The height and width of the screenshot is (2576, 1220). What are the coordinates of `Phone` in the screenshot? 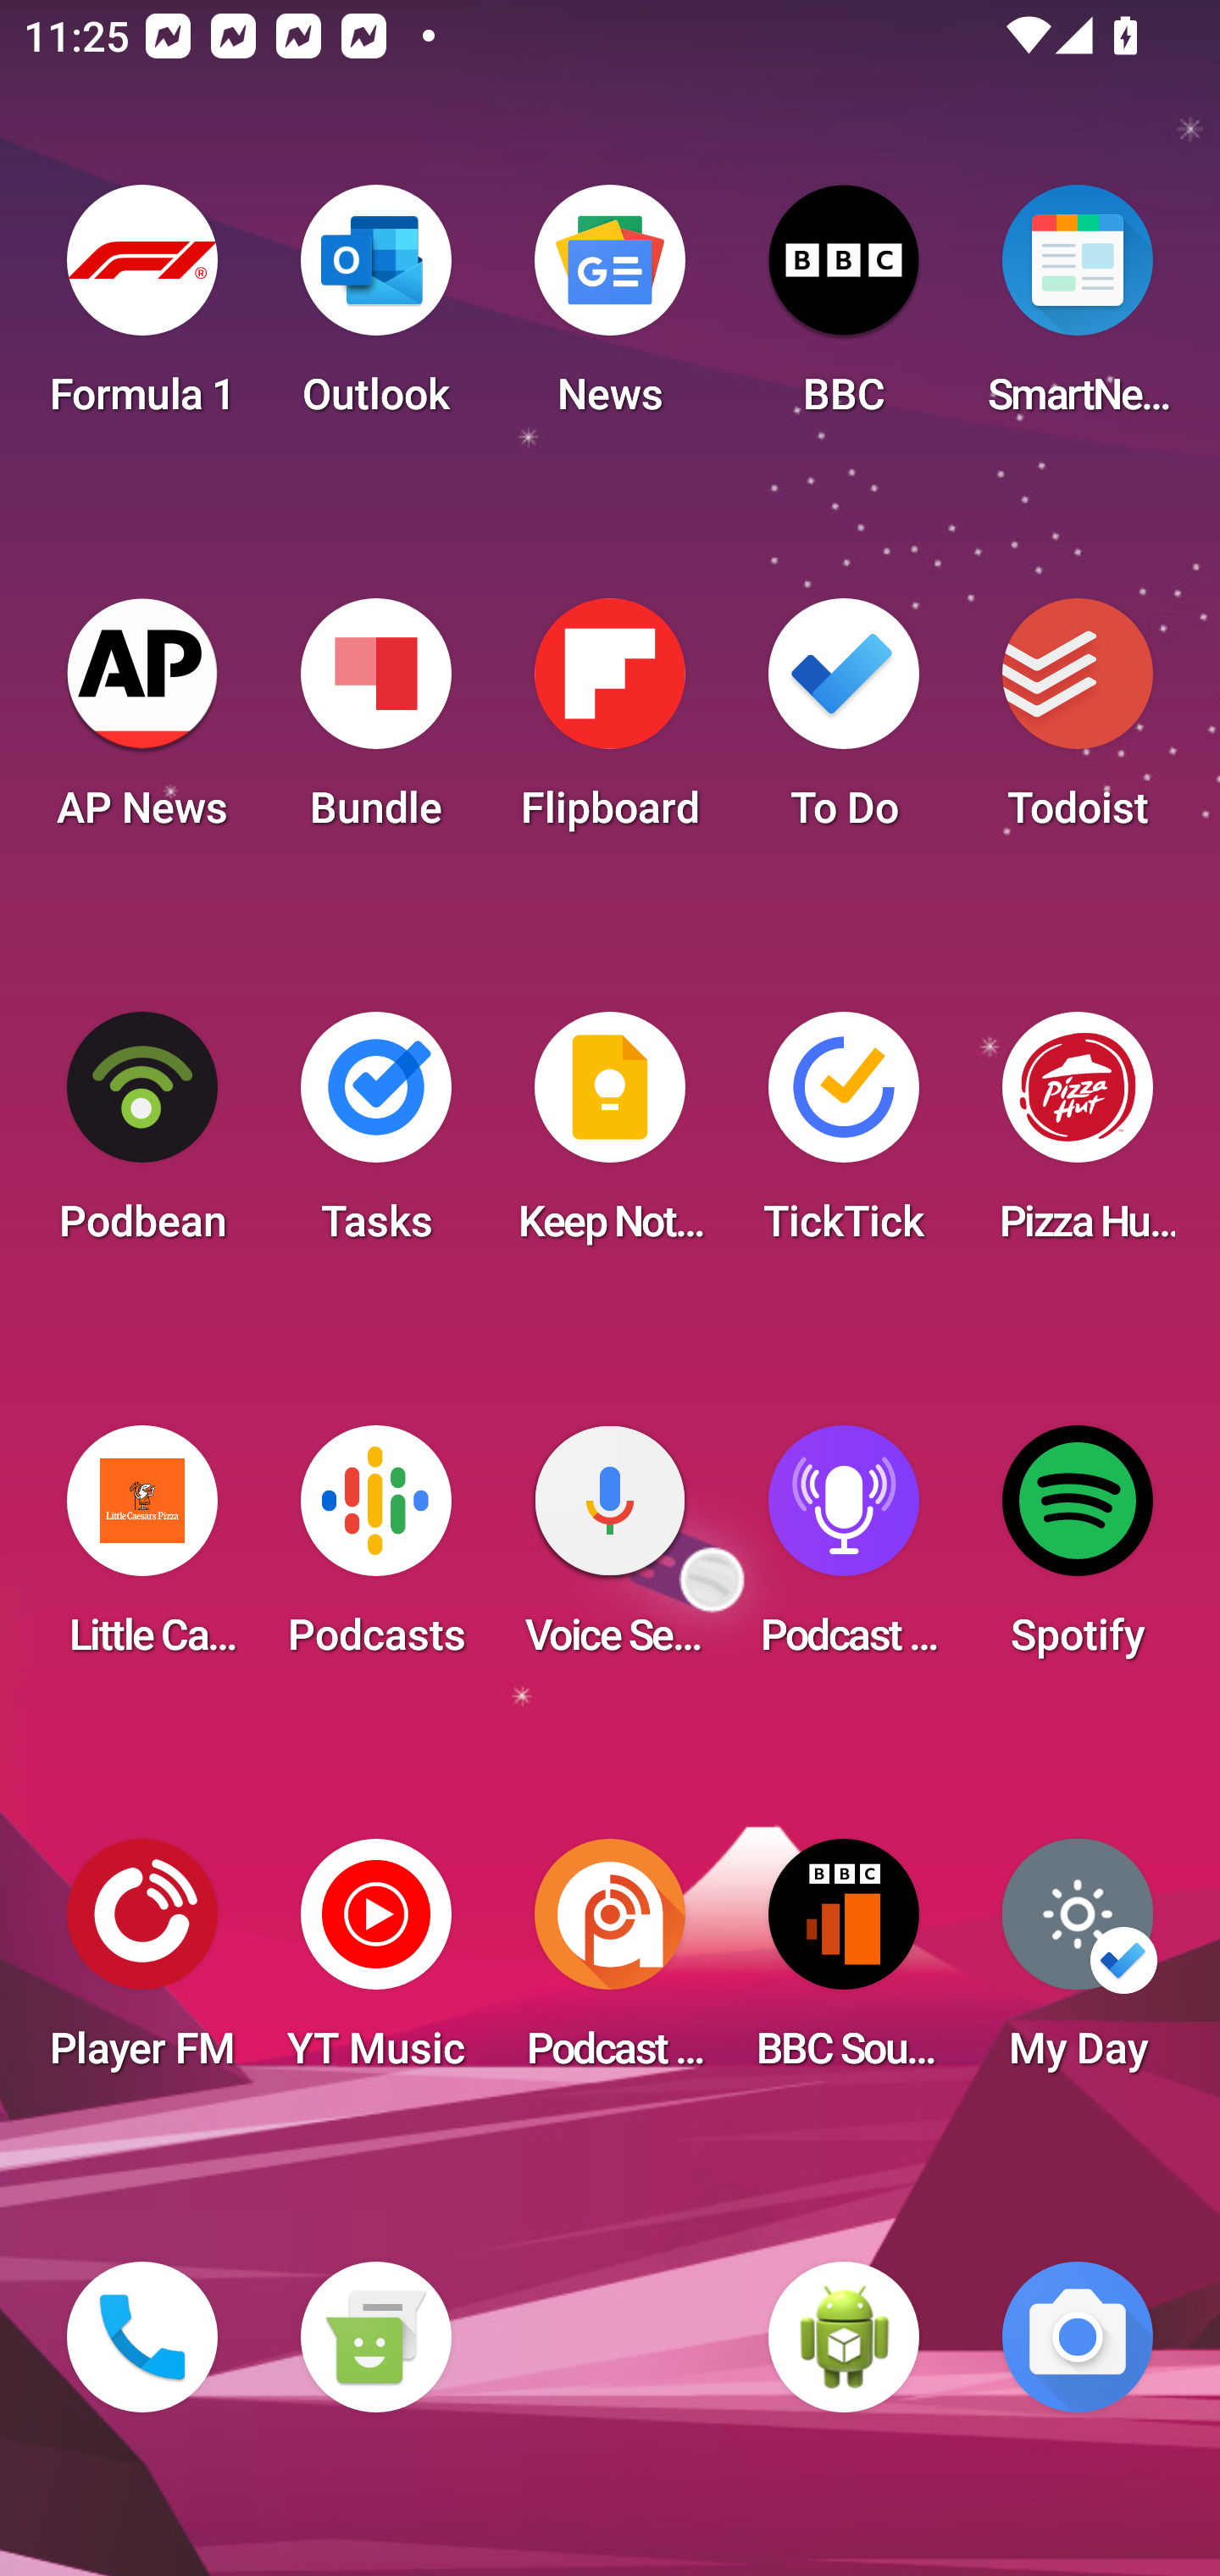 It's located at (142, 2337).